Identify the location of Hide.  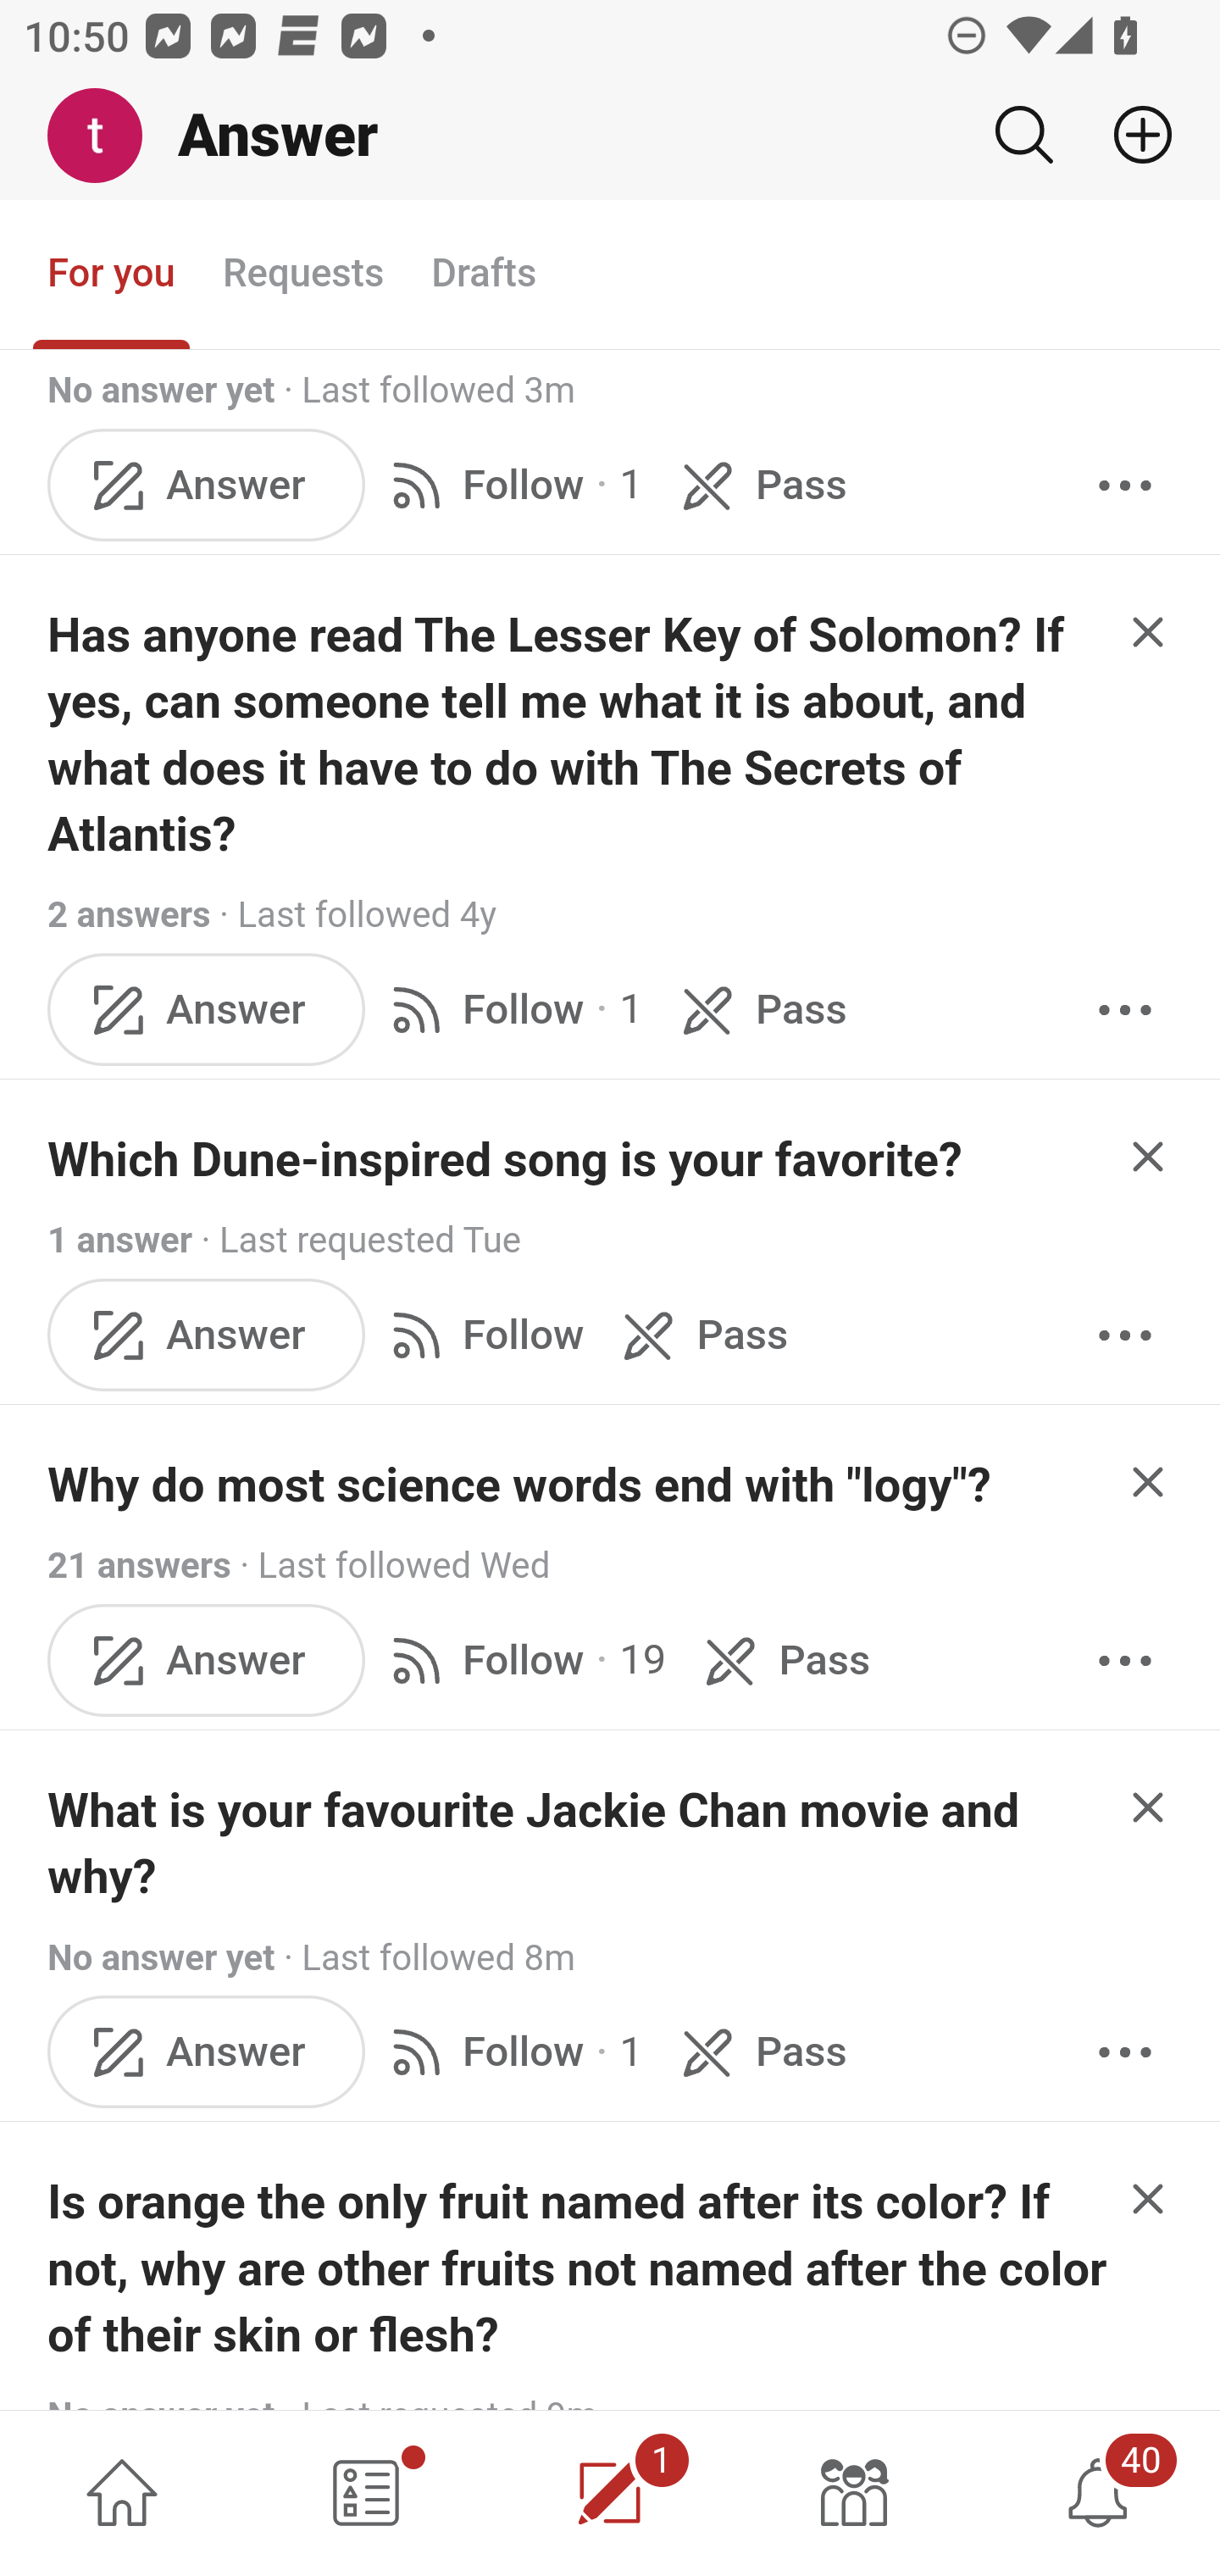
(1149, 1811).